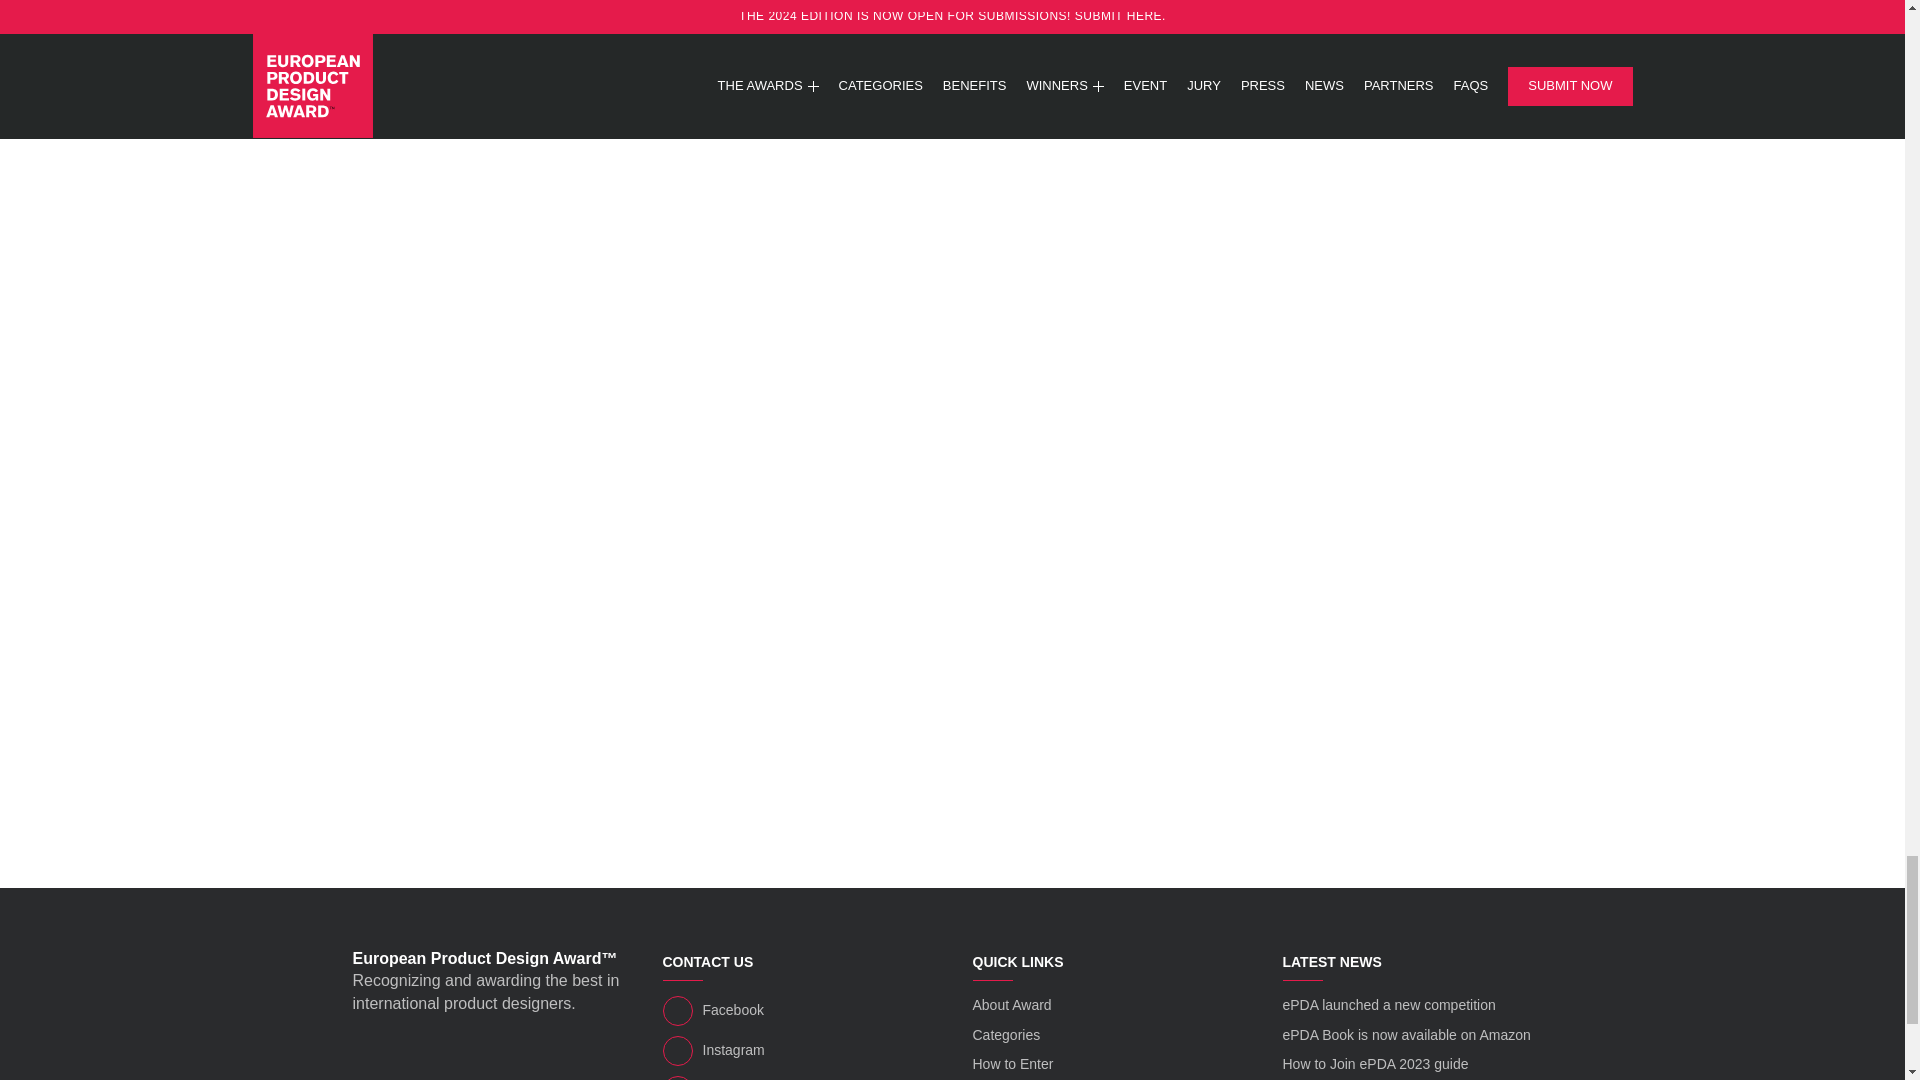 The width and height of the screenshot is (1920, 1080). What do you see at coordinates (1406, 1035) in the screenshot?
I see `ePDA Book is now available on Amazon` at bounding box center [1406, 1035].